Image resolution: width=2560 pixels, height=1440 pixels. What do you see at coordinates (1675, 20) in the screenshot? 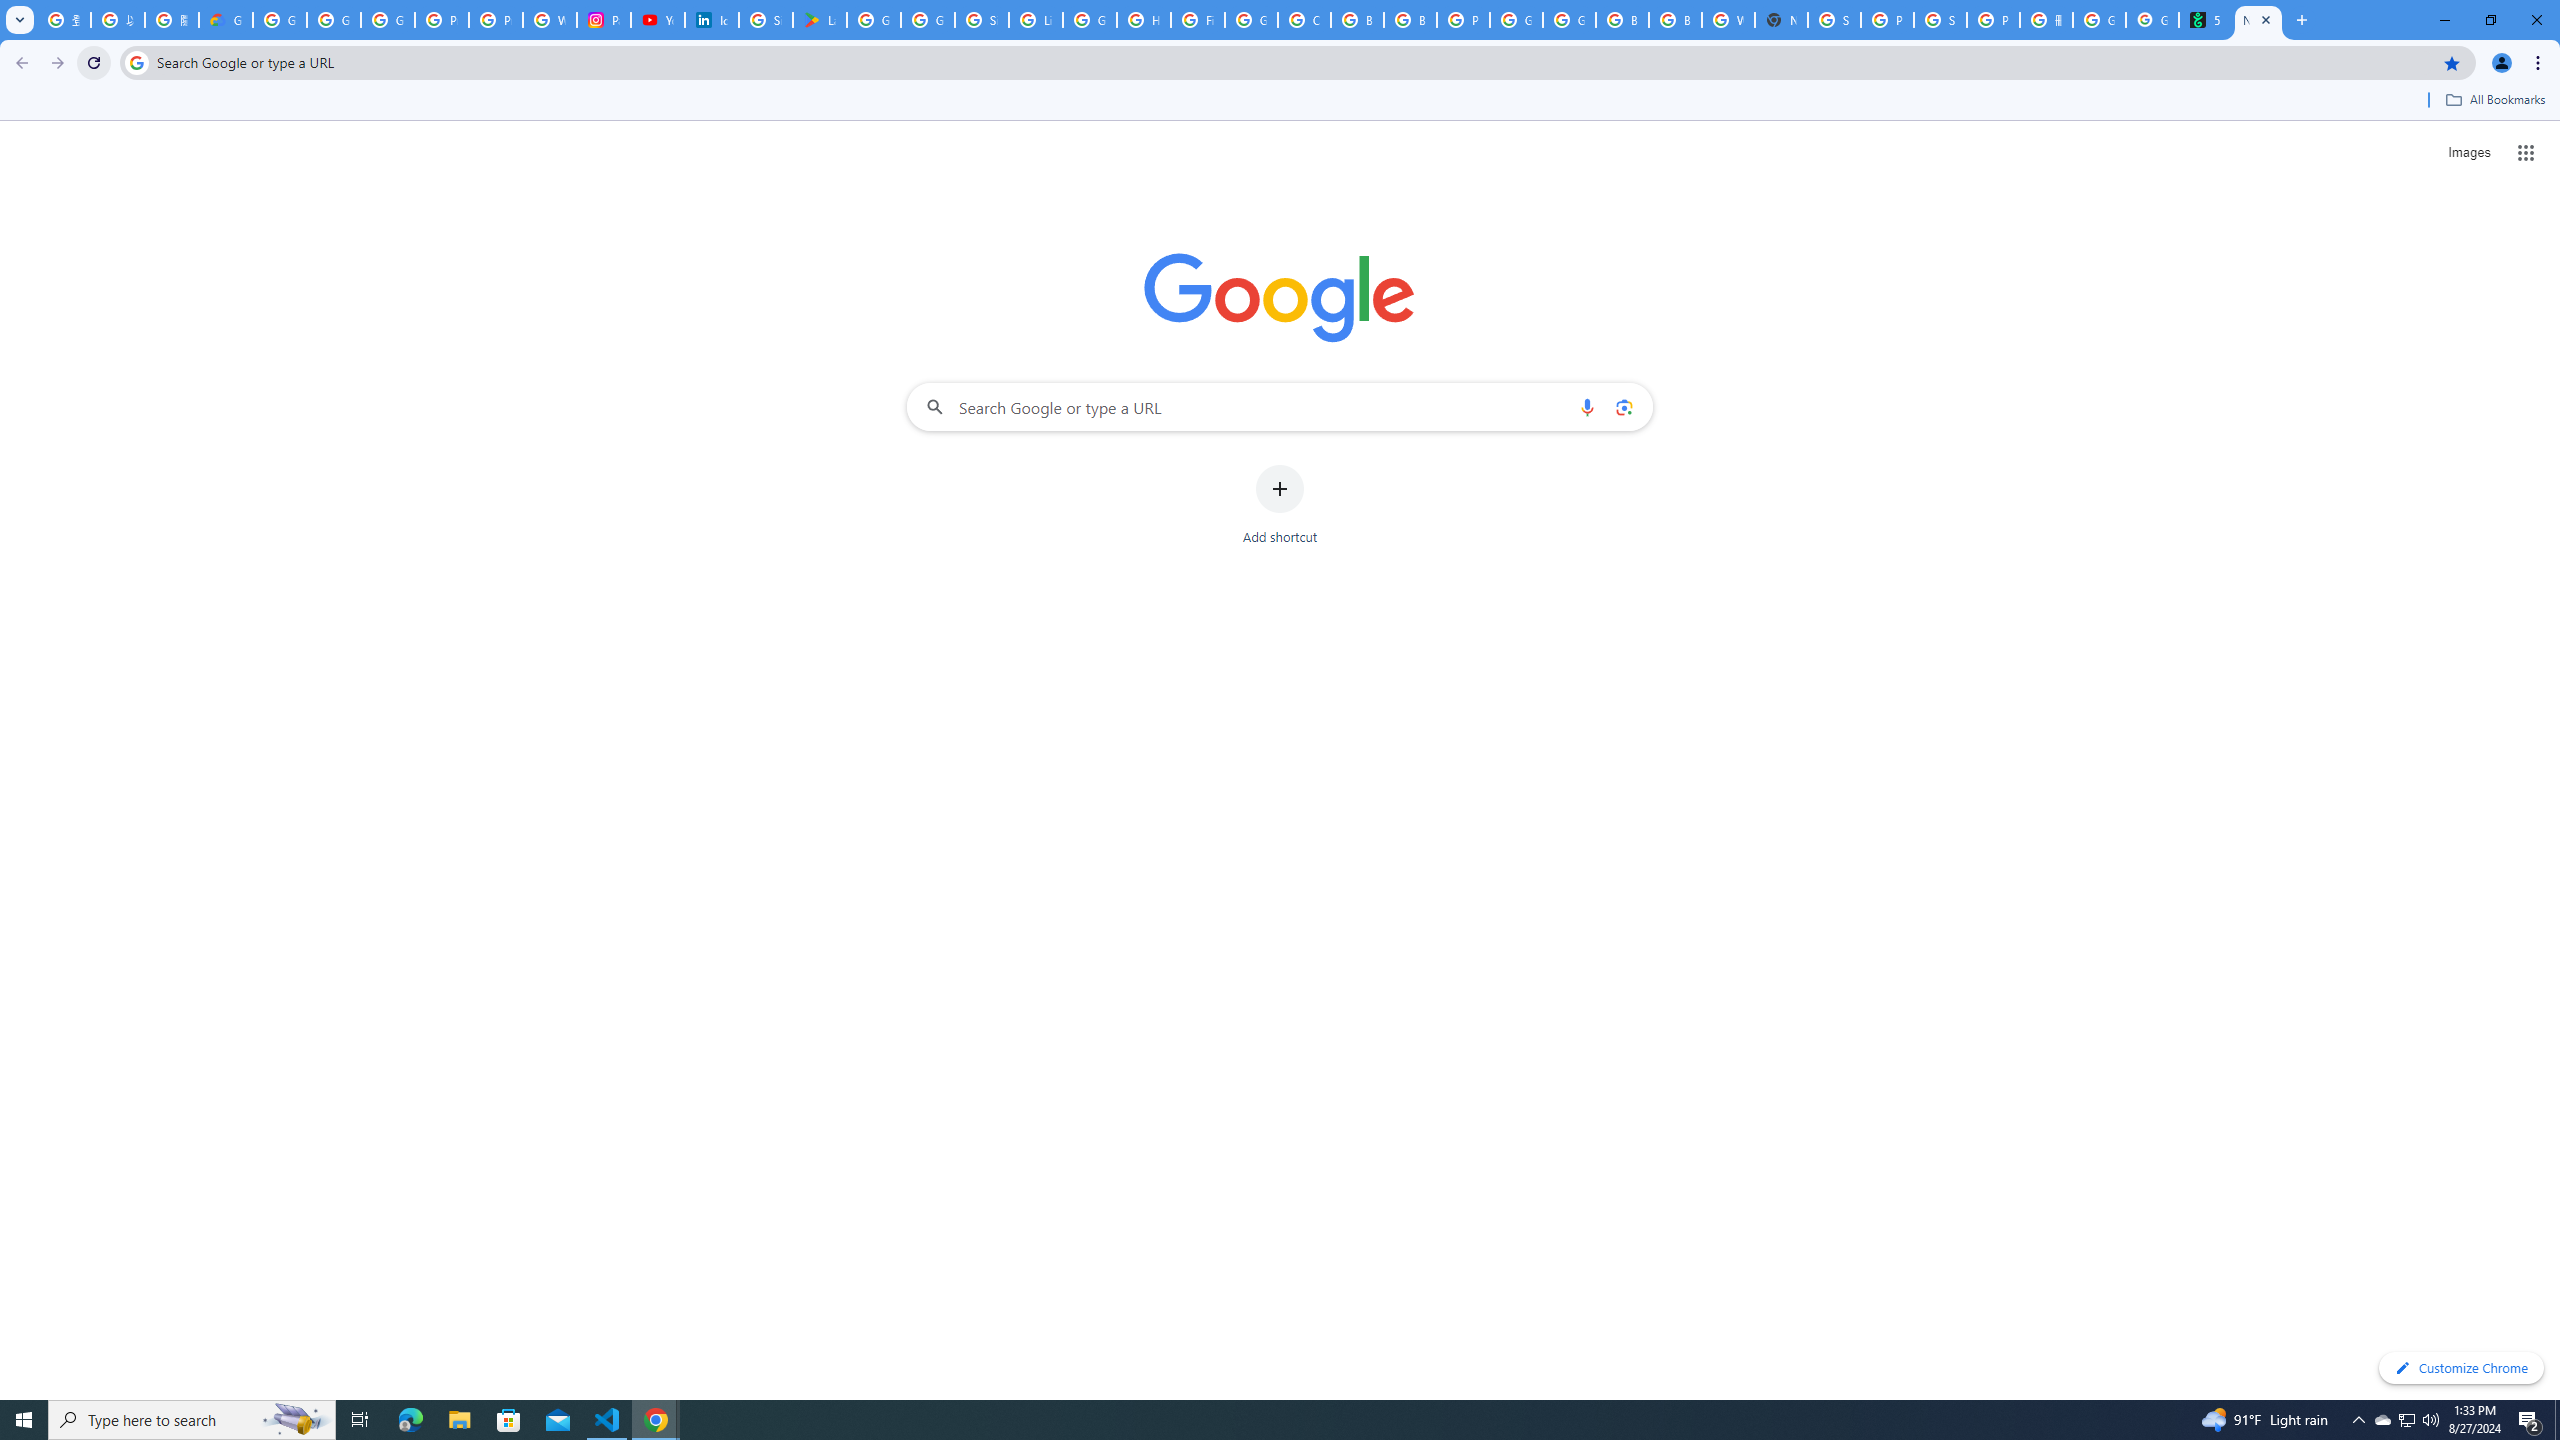
I see `Browse Chrome as a guest - Computer - Google Chrome Help` at bounding box center [1675, 20].